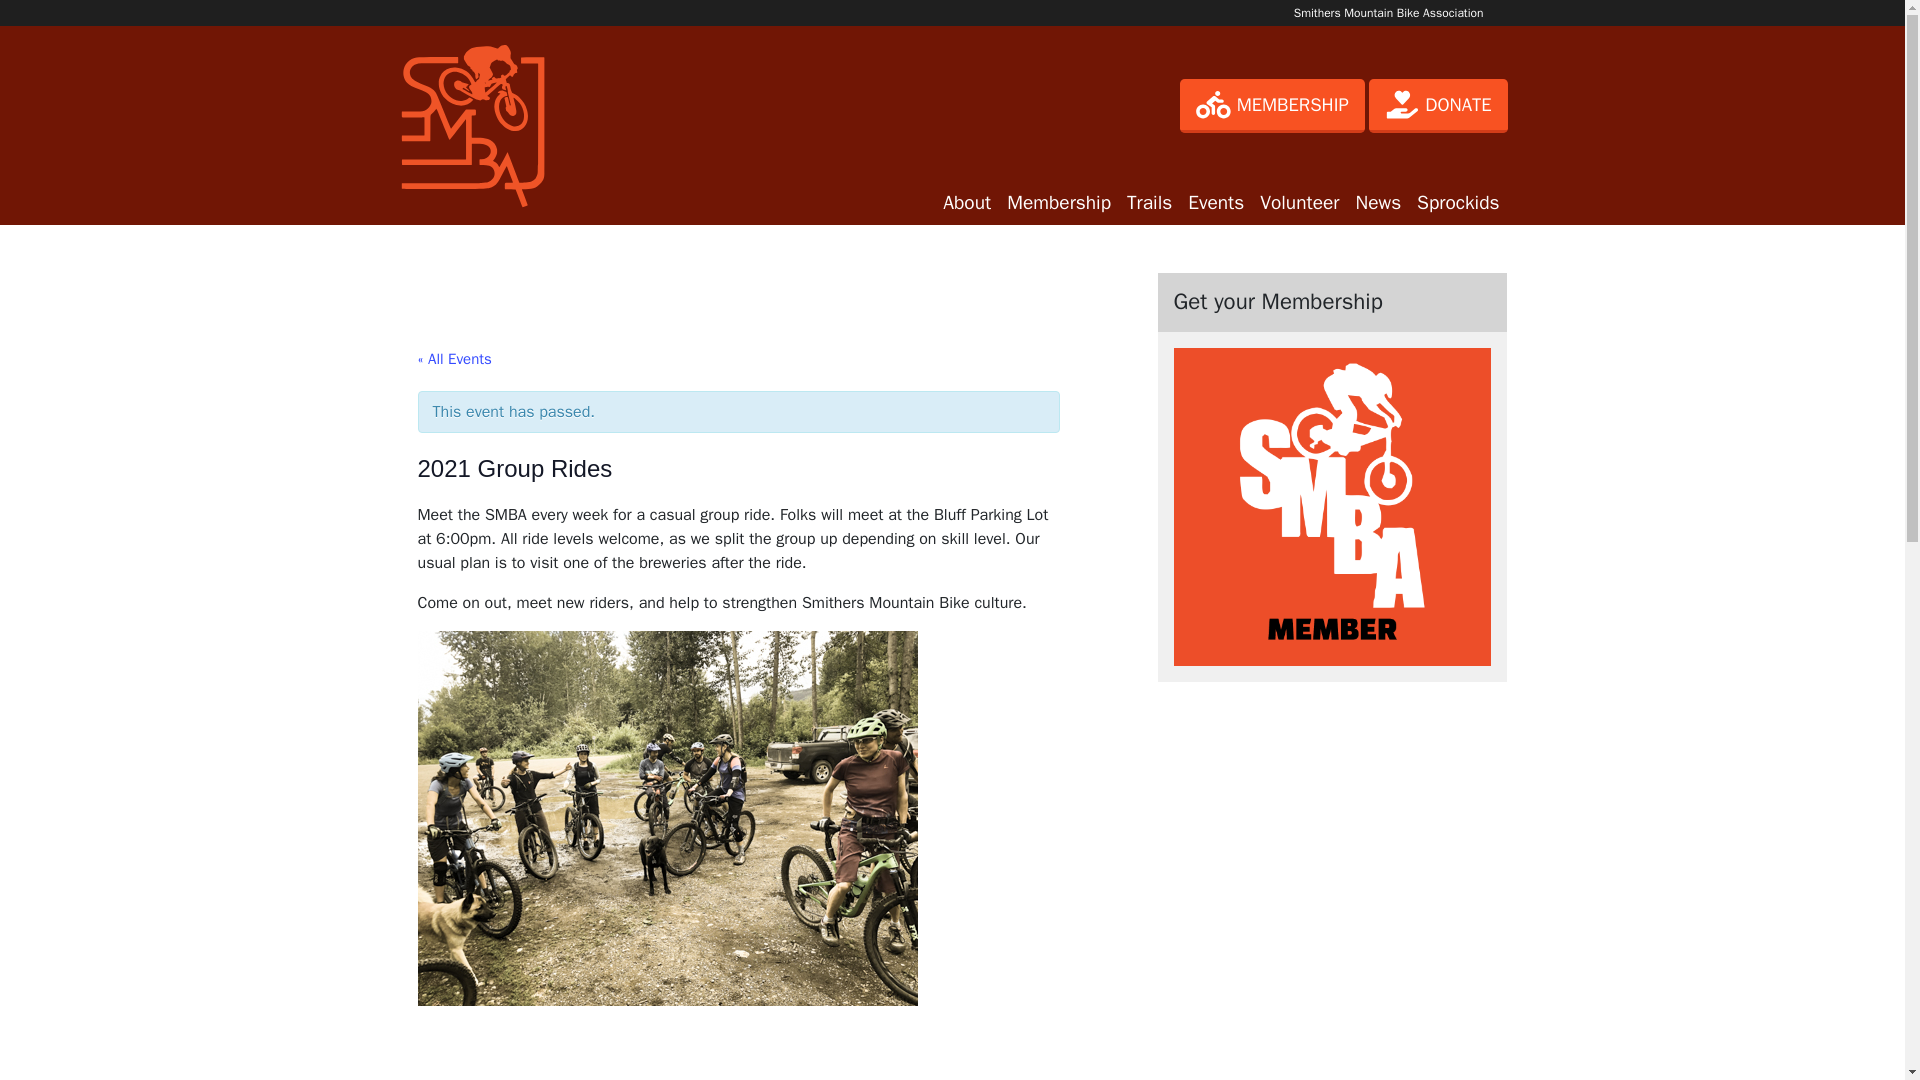  Describe the element at coordinates (1216, 203) in the screenshot. I see `Events` at that location.